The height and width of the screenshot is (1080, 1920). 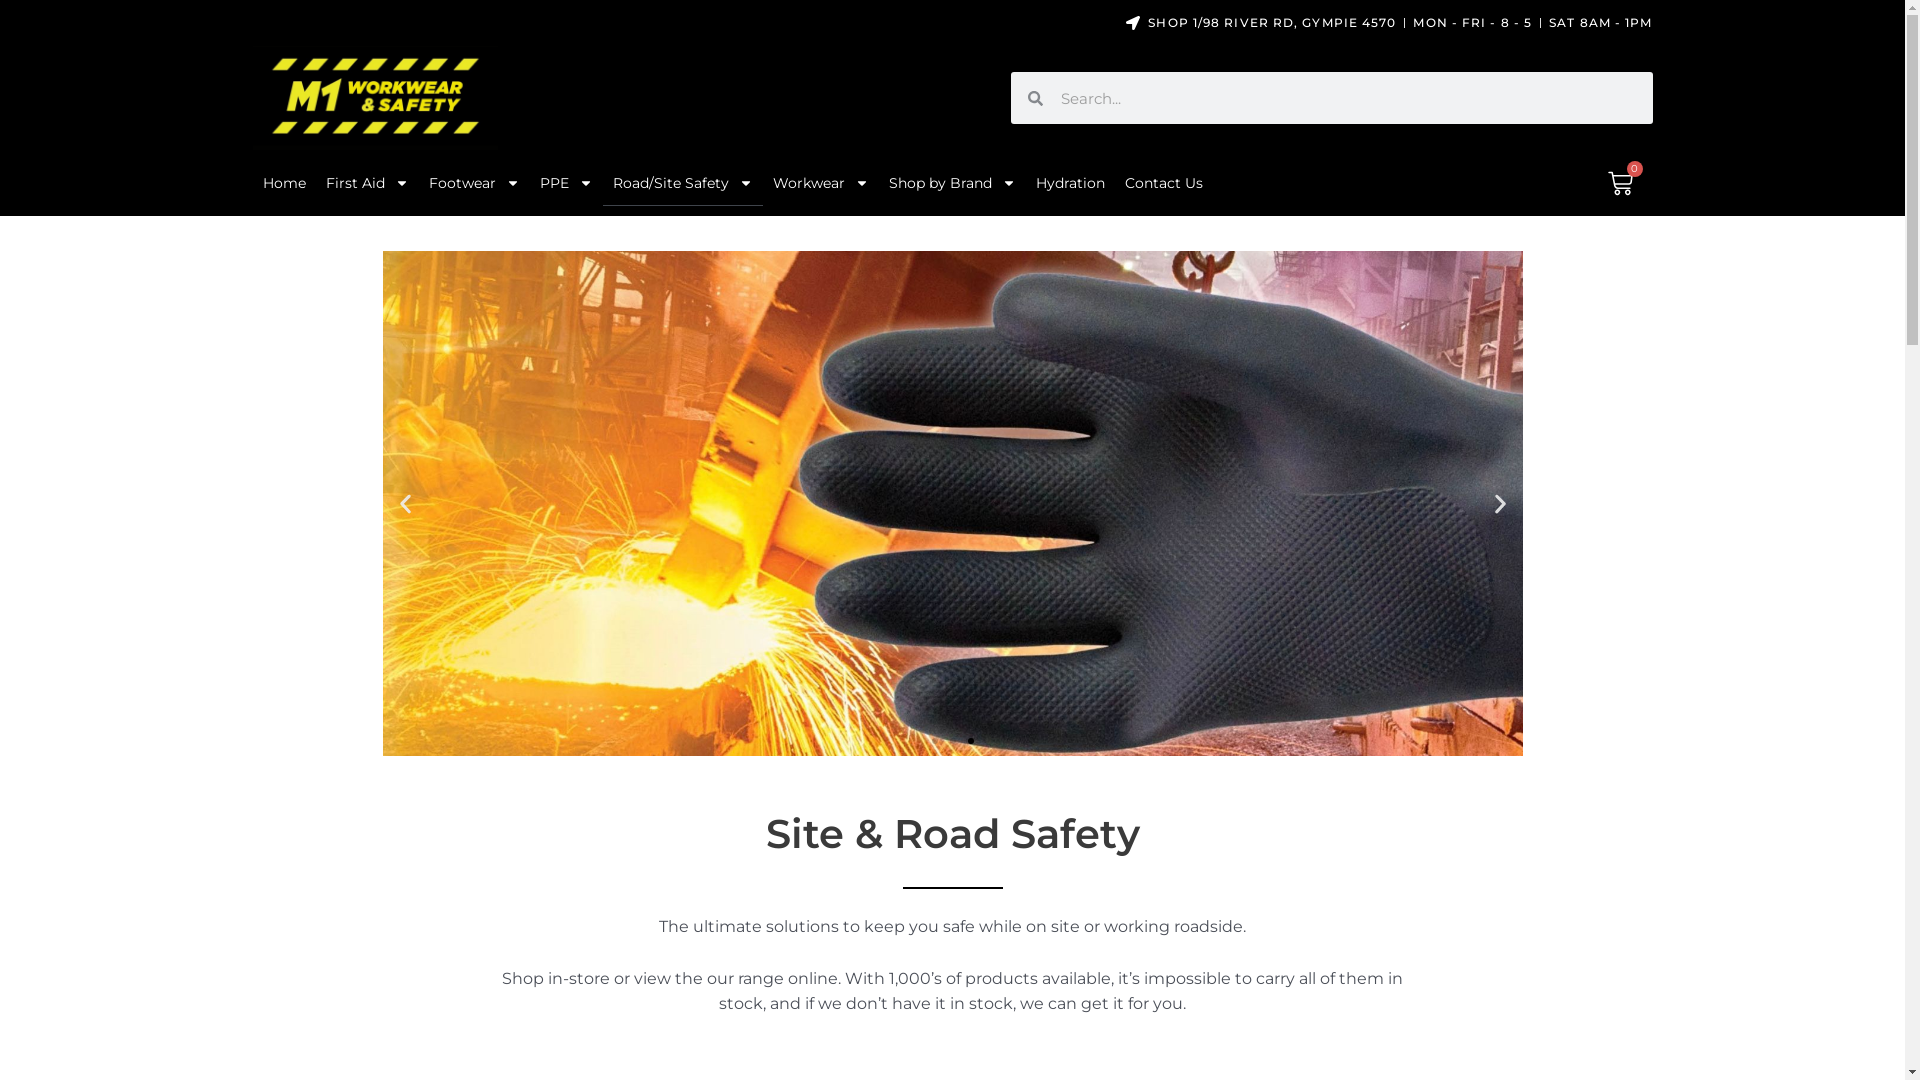 What do you see at coordinates (820, 183) in the screenshot?
I see `Workwear` at bounding box center [820, 183].